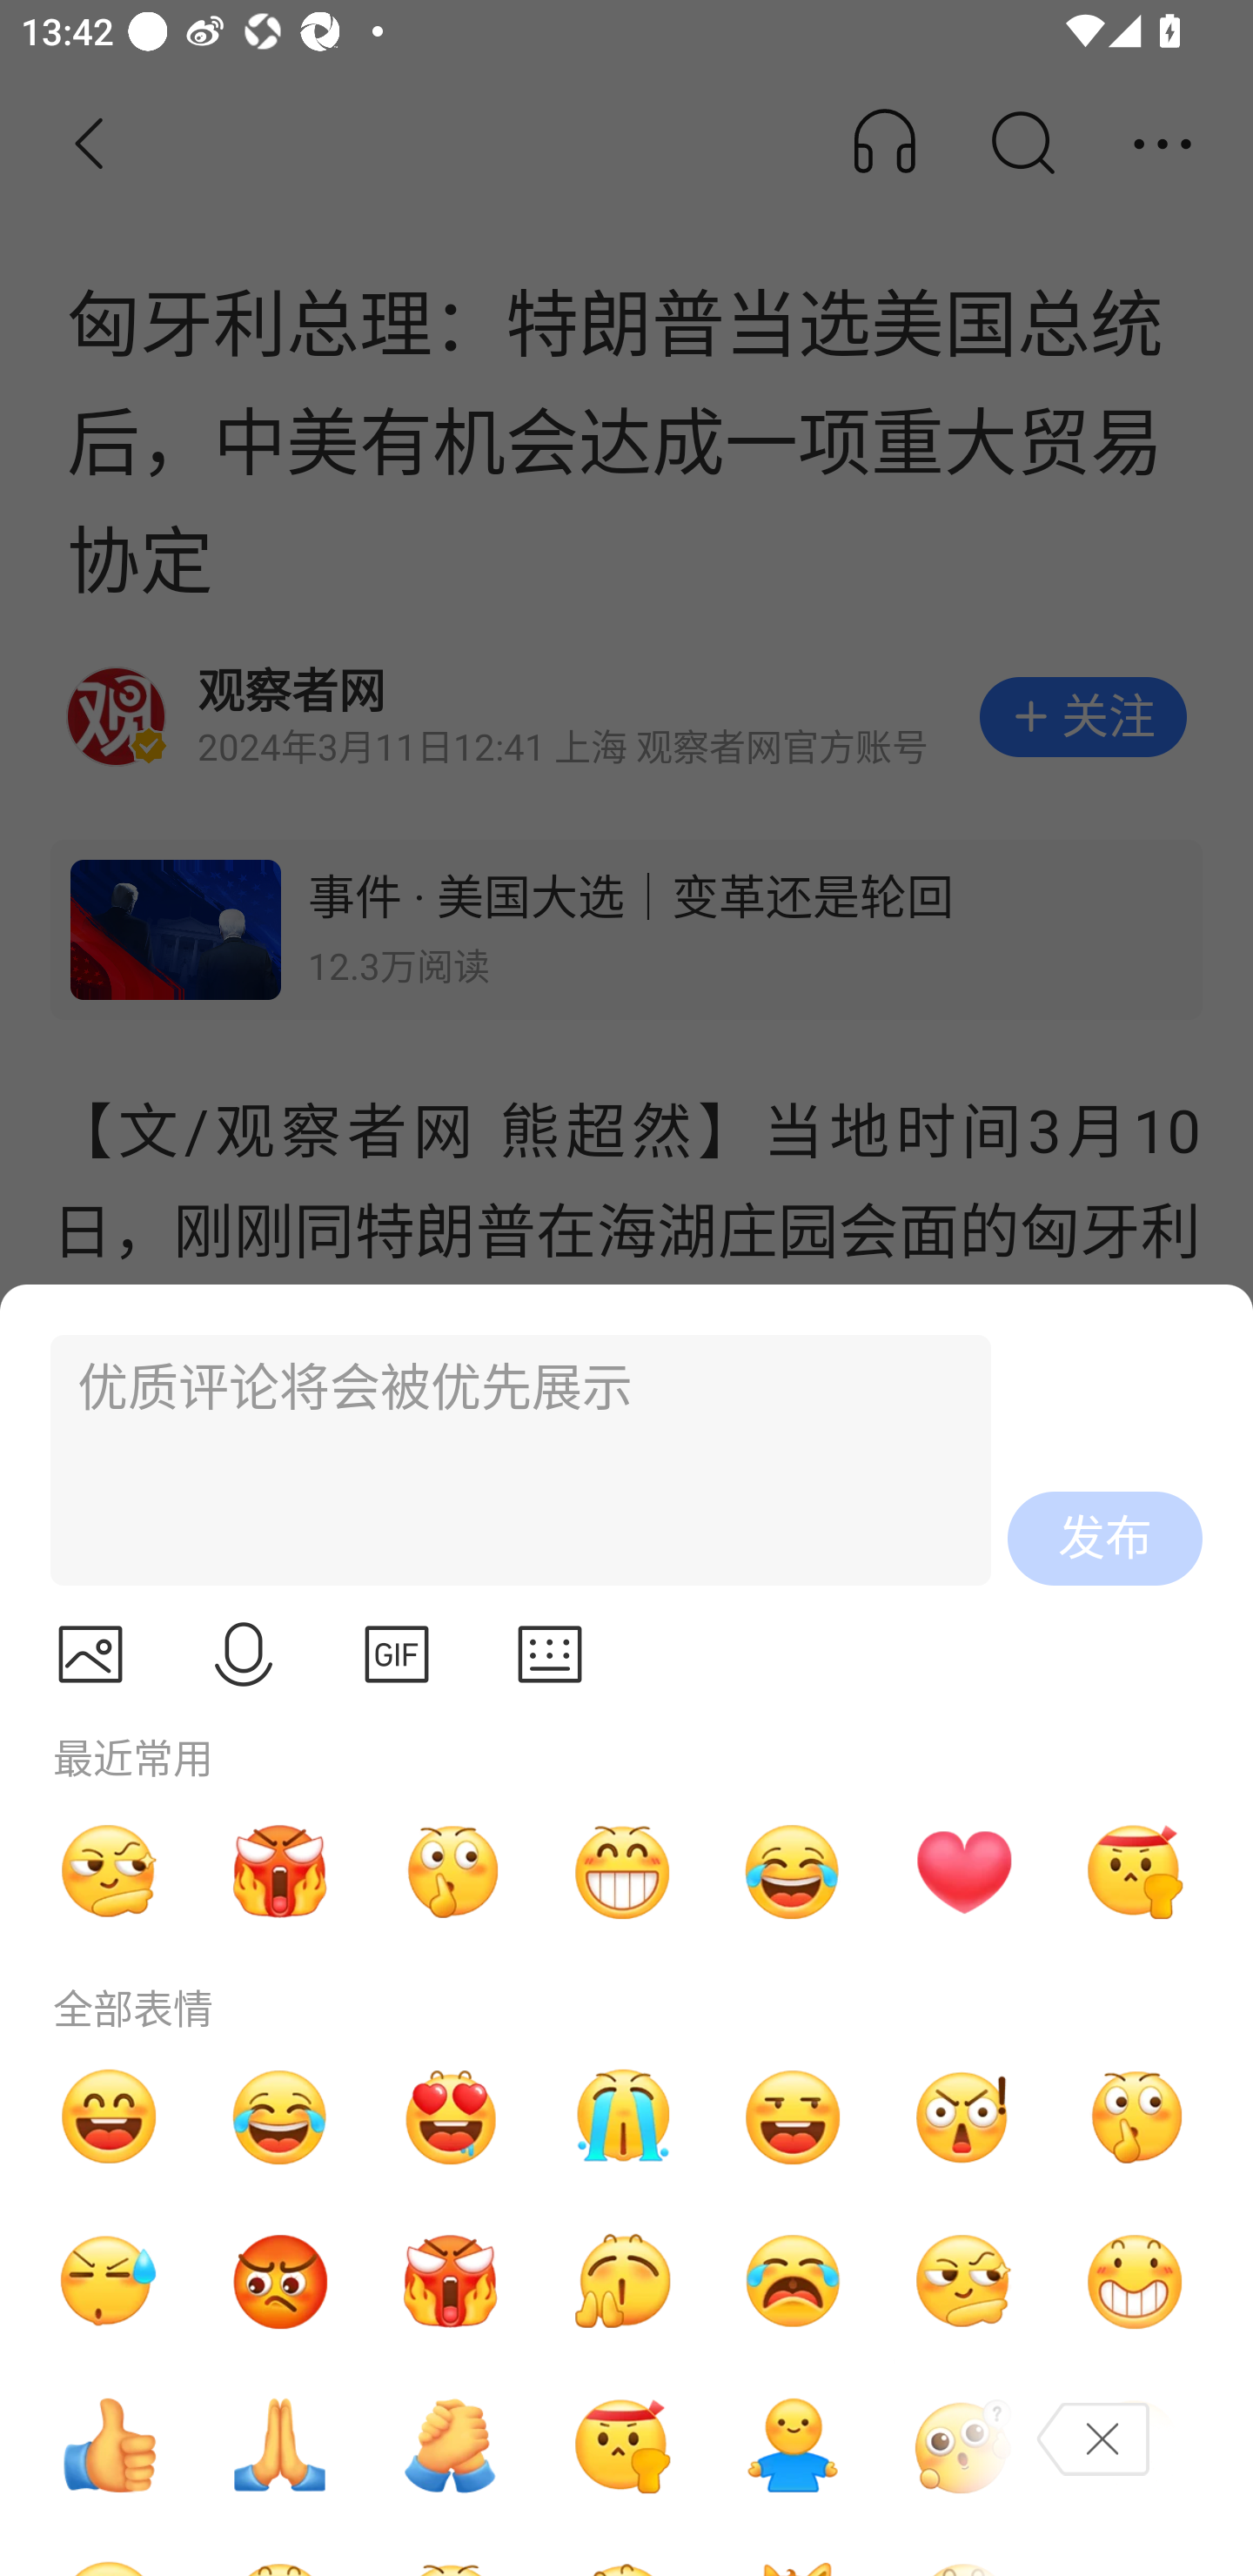  What do you see at coordinates (793, 1871) in the screenshot?
I see `哭笑` at bounding box center [793, 1871].